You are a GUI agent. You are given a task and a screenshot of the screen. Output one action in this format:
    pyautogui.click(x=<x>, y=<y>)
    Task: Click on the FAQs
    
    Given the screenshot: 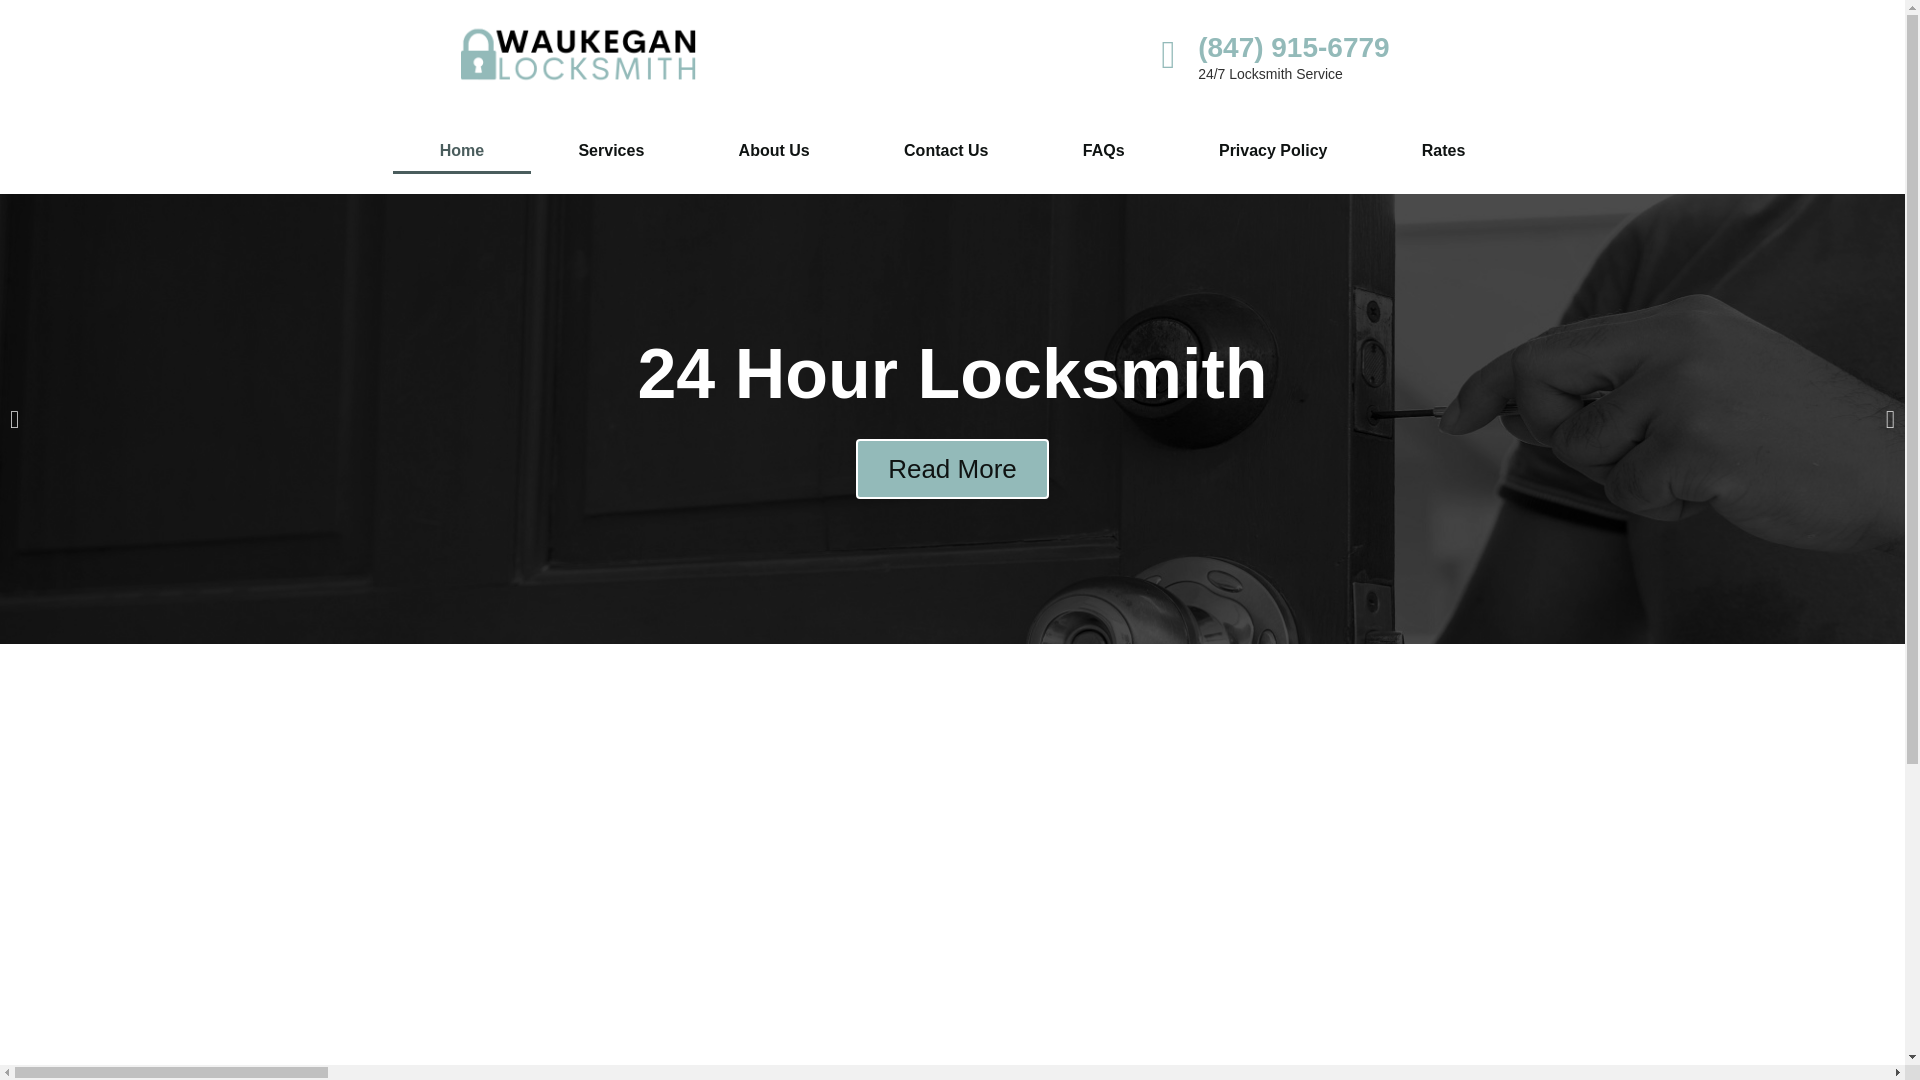 What is the action you would take?
    pyautogui.click(x=1104, y=150)
    